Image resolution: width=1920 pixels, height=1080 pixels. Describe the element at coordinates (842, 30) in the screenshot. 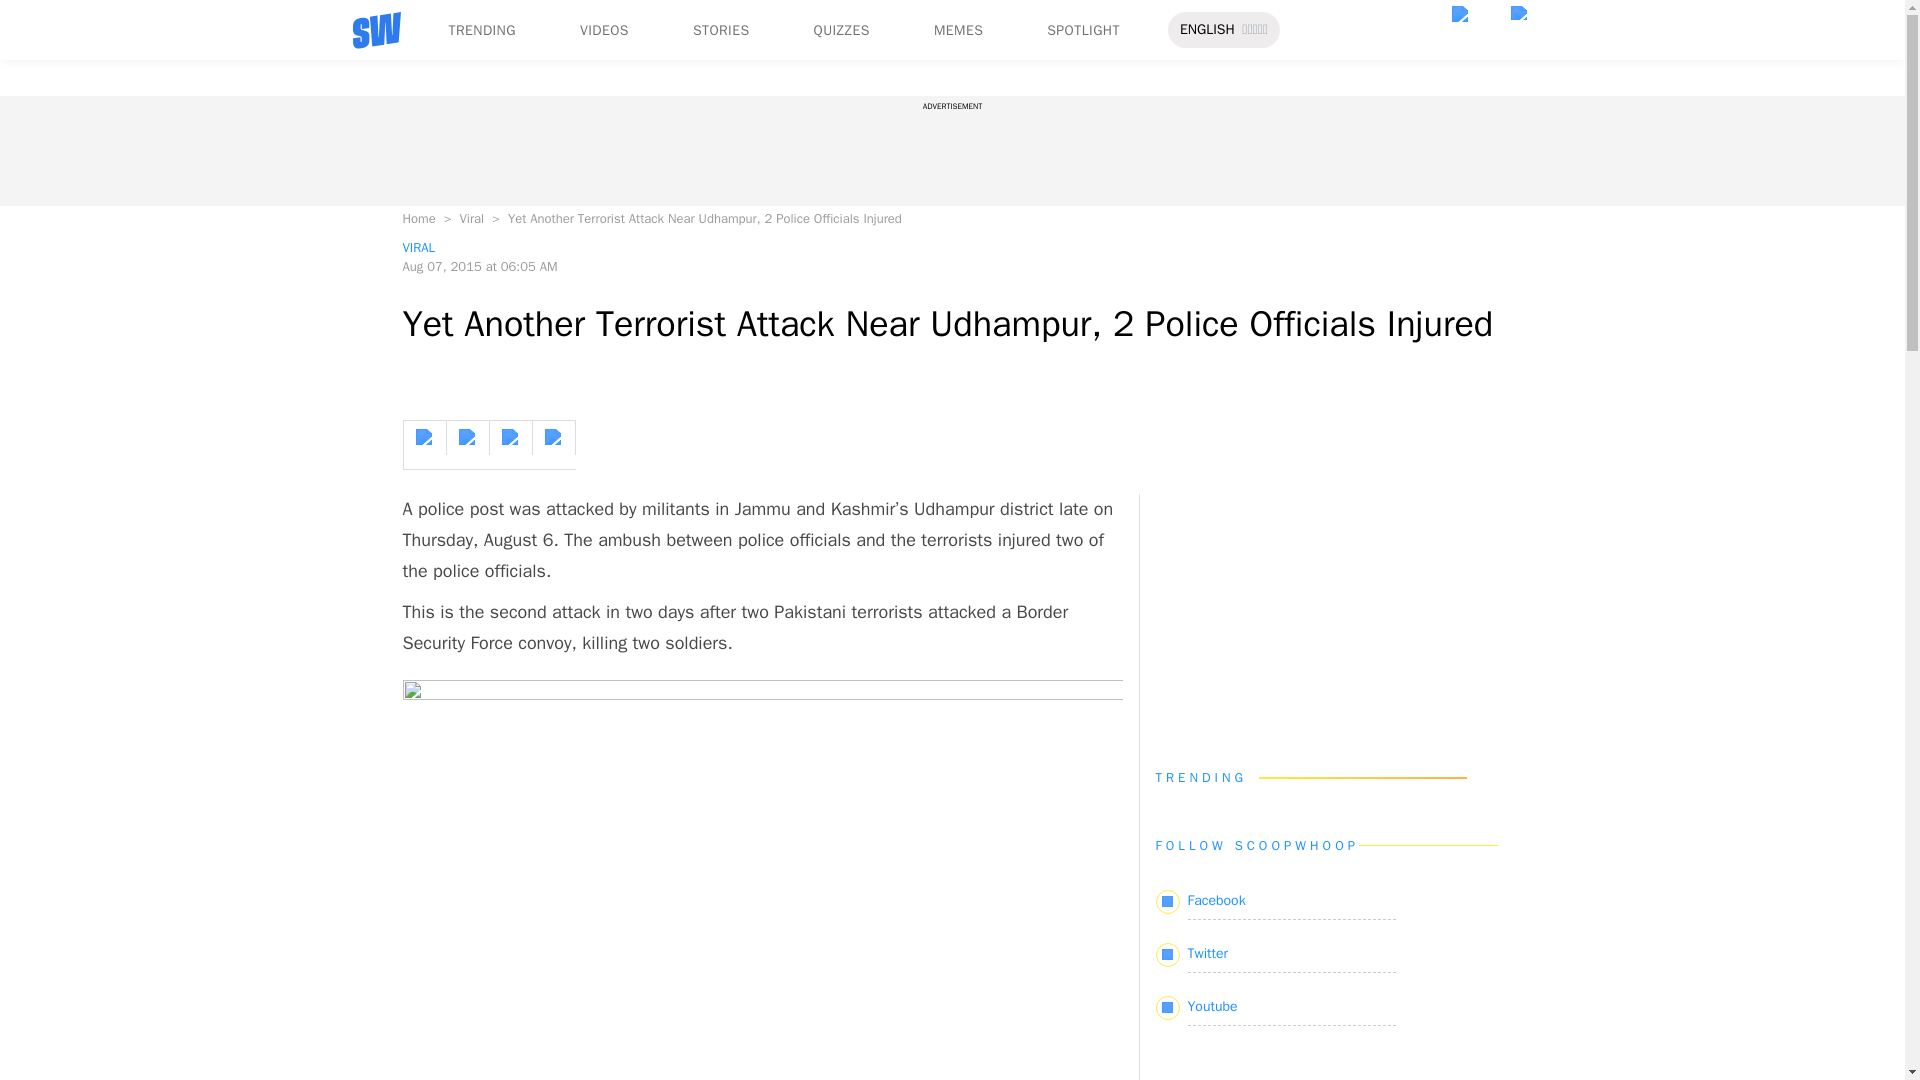

I see `QUIZZES` at that location.